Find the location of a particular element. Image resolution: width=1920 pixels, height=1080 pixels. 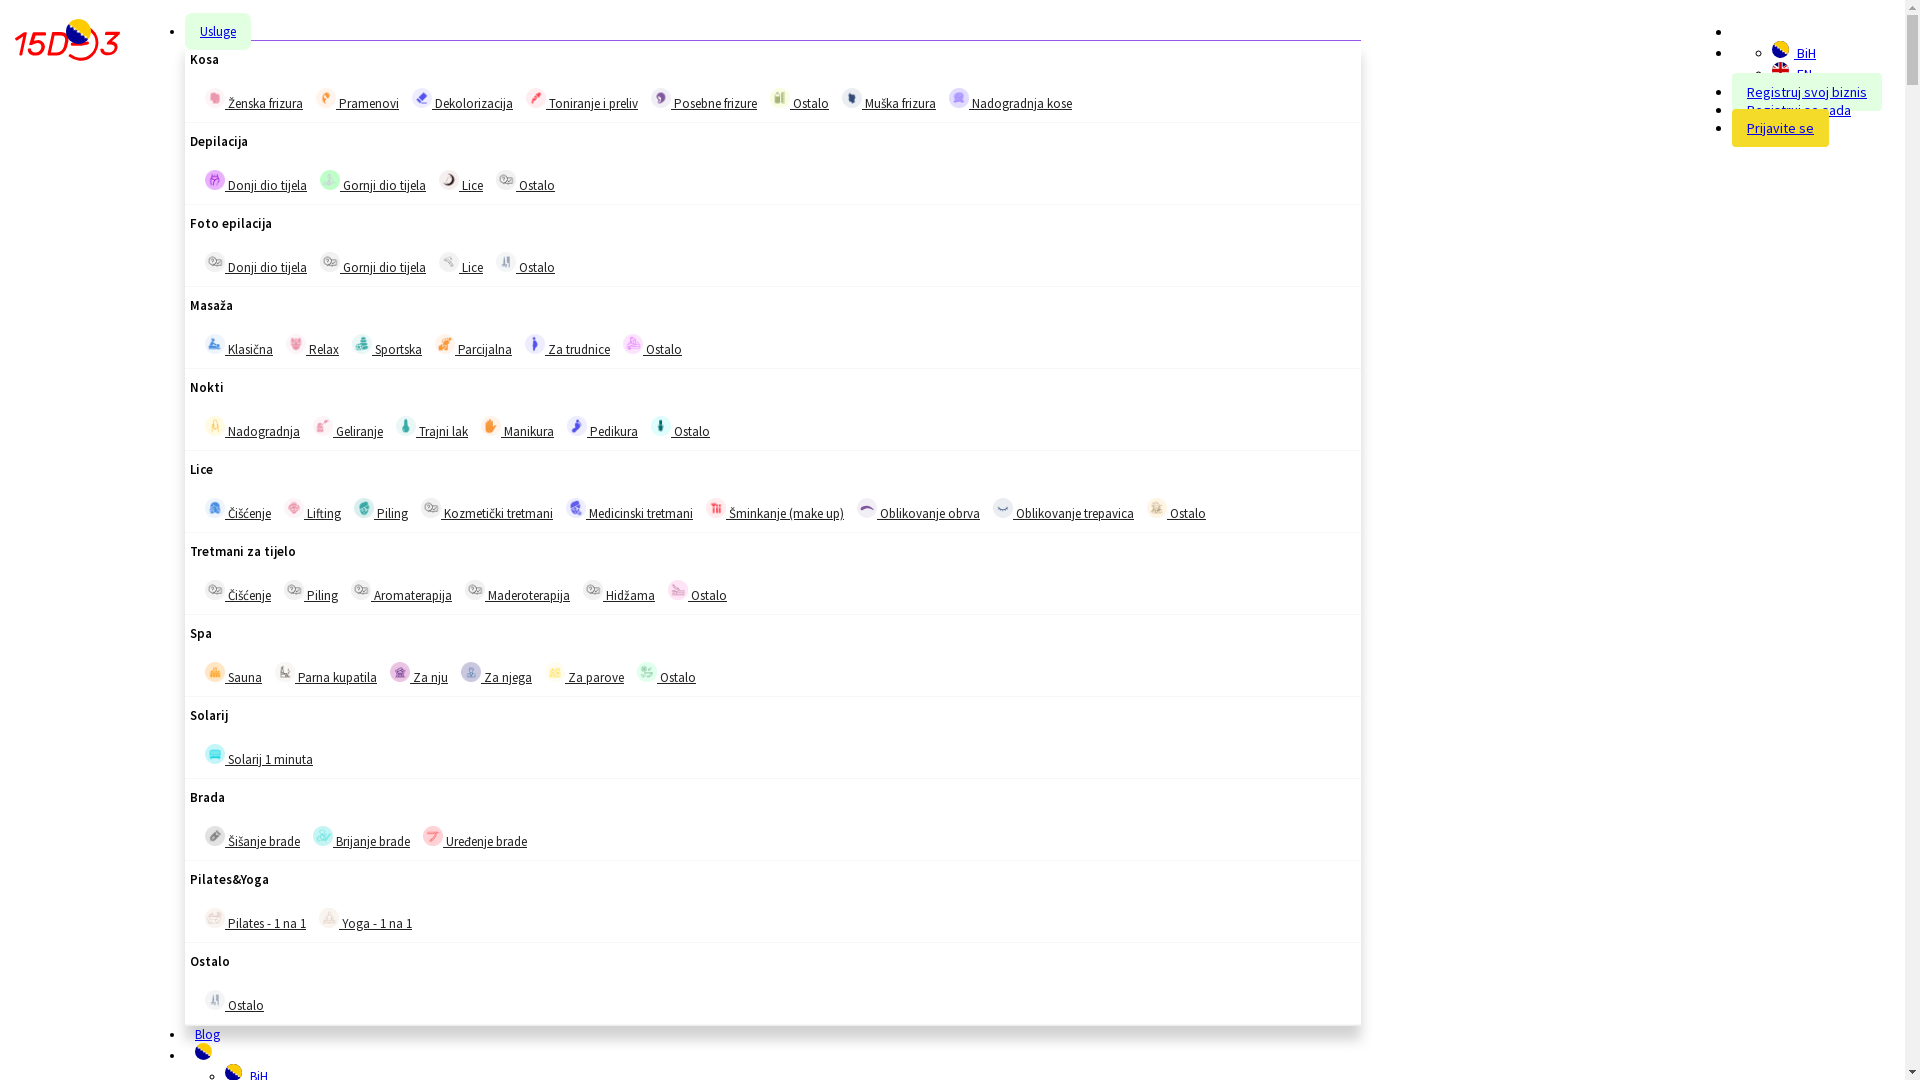

Ostalo is located at coordinates (526, 264).